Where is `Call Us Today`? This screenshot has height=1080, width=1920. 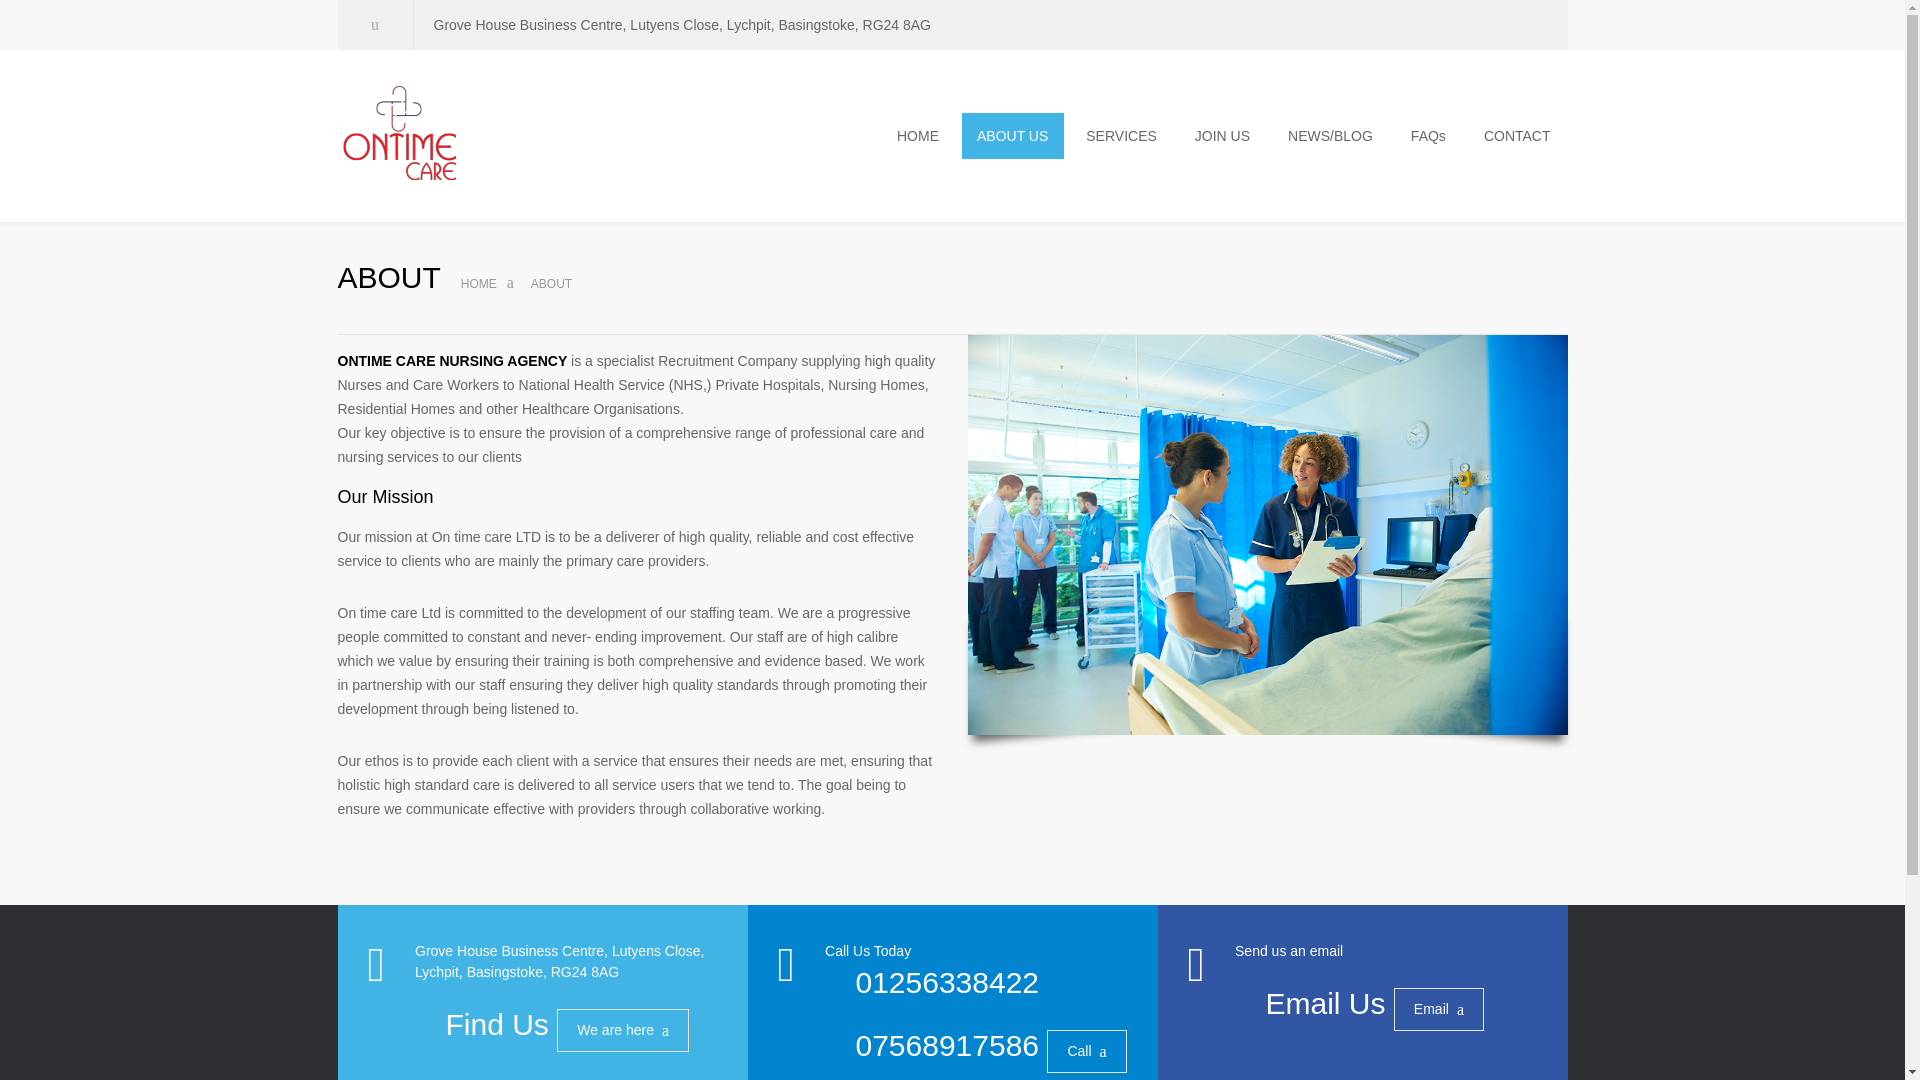
Call Us Today is located at coordinates (868, 950).